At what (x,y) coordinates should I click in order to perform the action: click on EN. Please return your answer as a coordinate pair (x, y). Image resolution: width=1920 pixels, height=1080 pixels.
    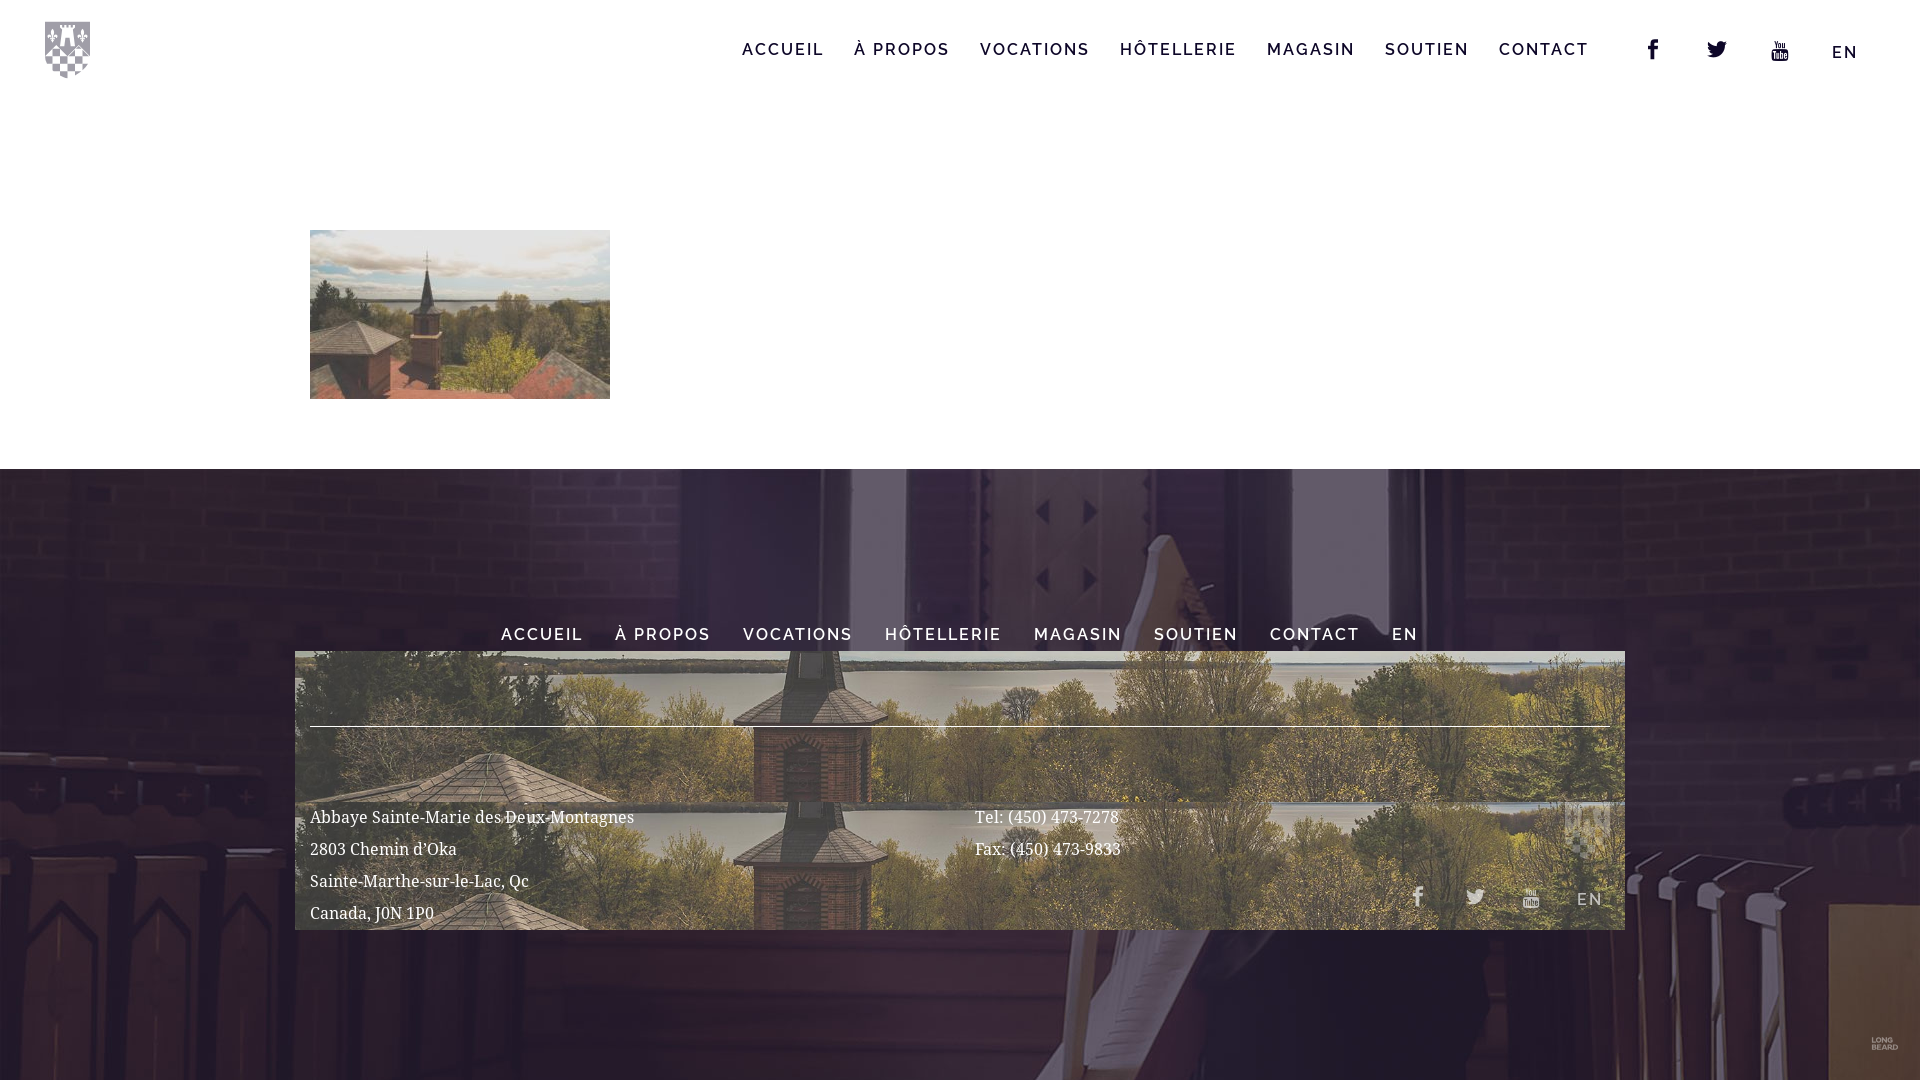
    Looking at the image, I should click on (1405, 635).